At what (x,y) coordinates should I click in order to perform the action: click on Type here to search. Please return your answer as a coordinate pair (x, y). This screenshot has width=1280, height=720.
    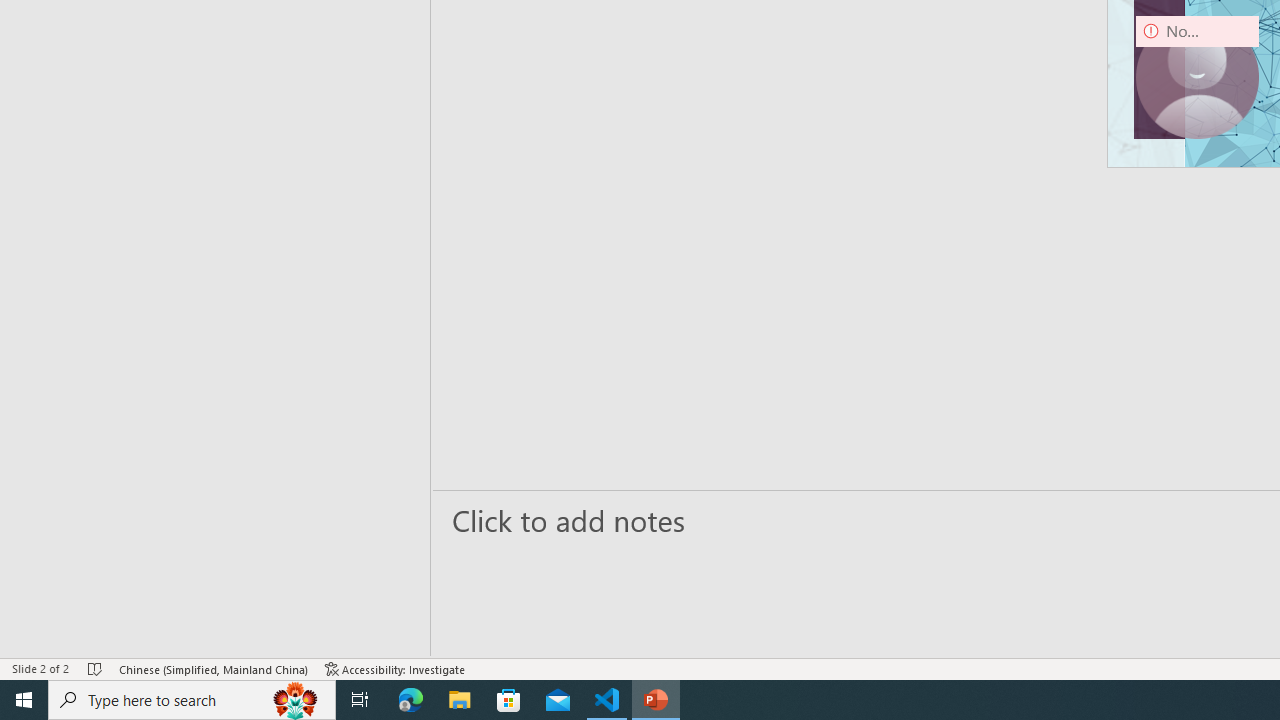
    Looking at the image, I should click on (192, 700).